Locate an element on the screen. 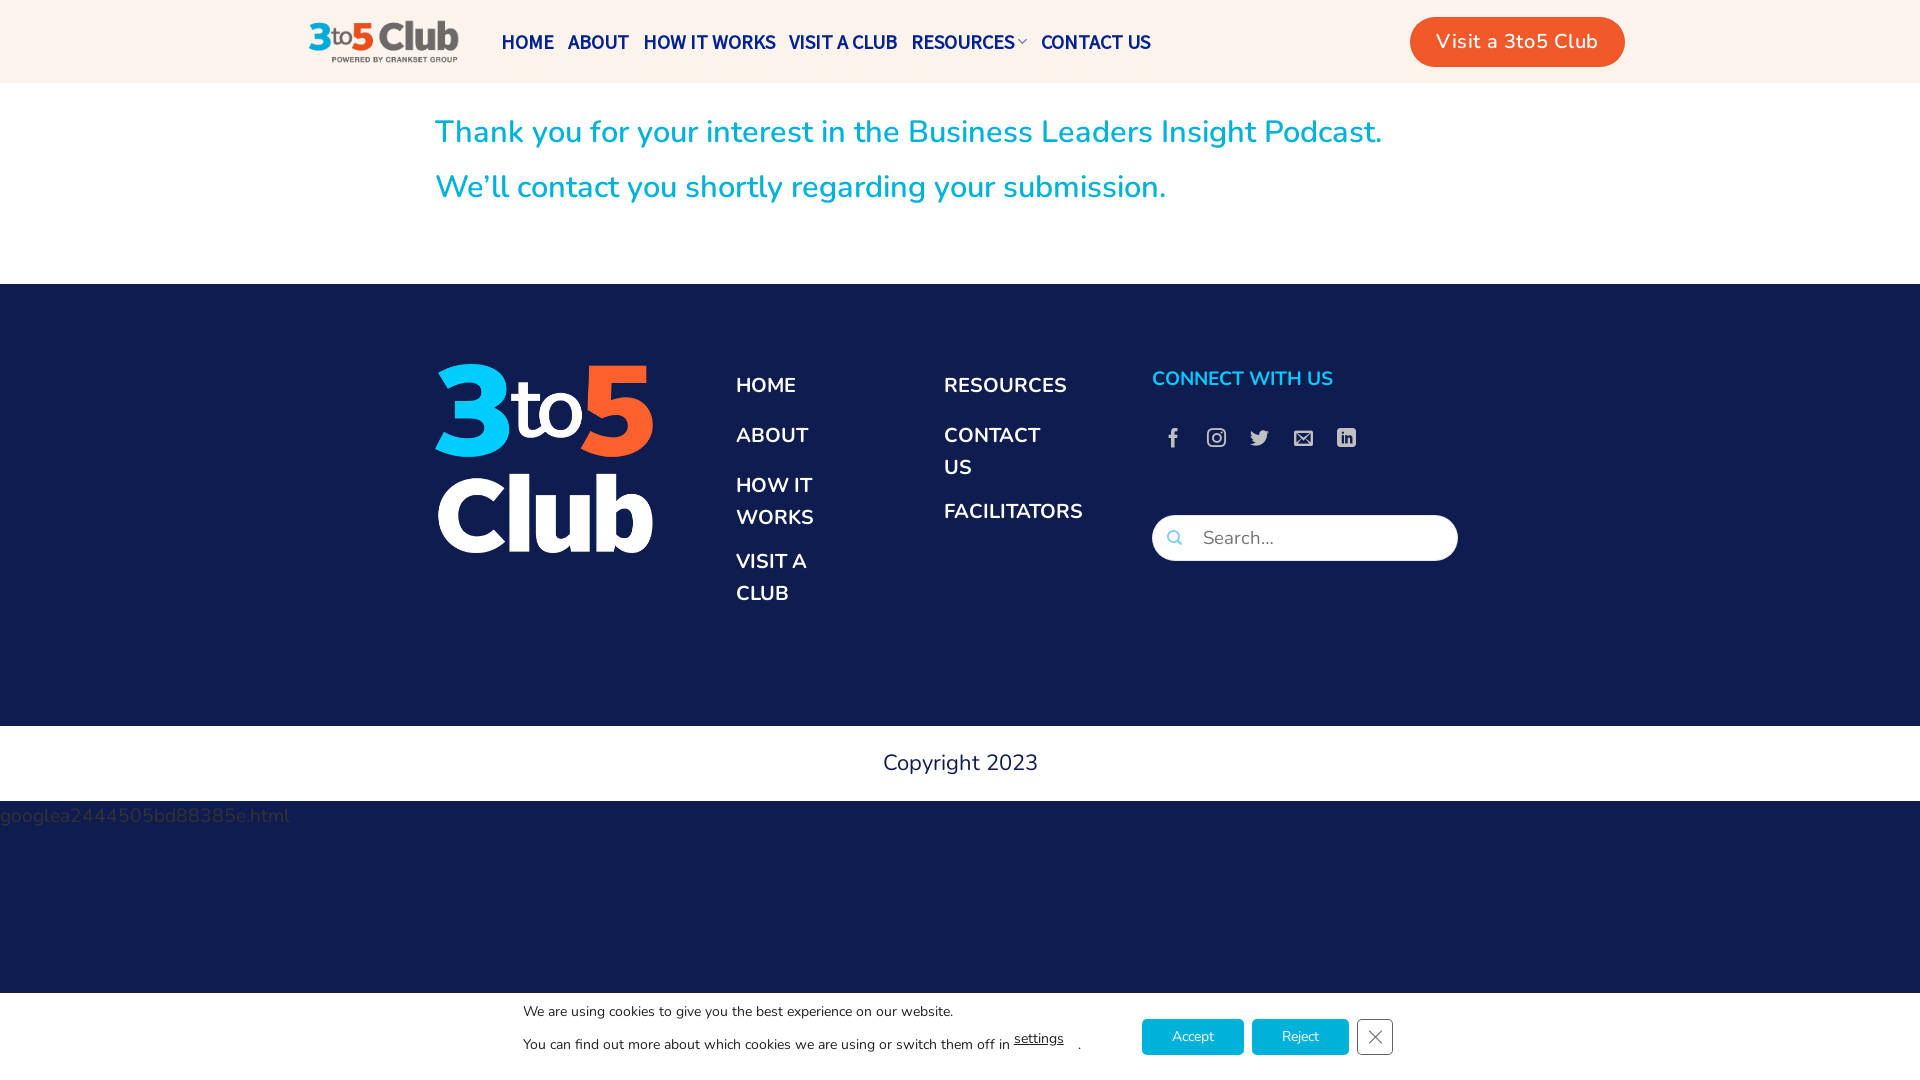  Follow on Instagram is located at coordinates (1217, 439).